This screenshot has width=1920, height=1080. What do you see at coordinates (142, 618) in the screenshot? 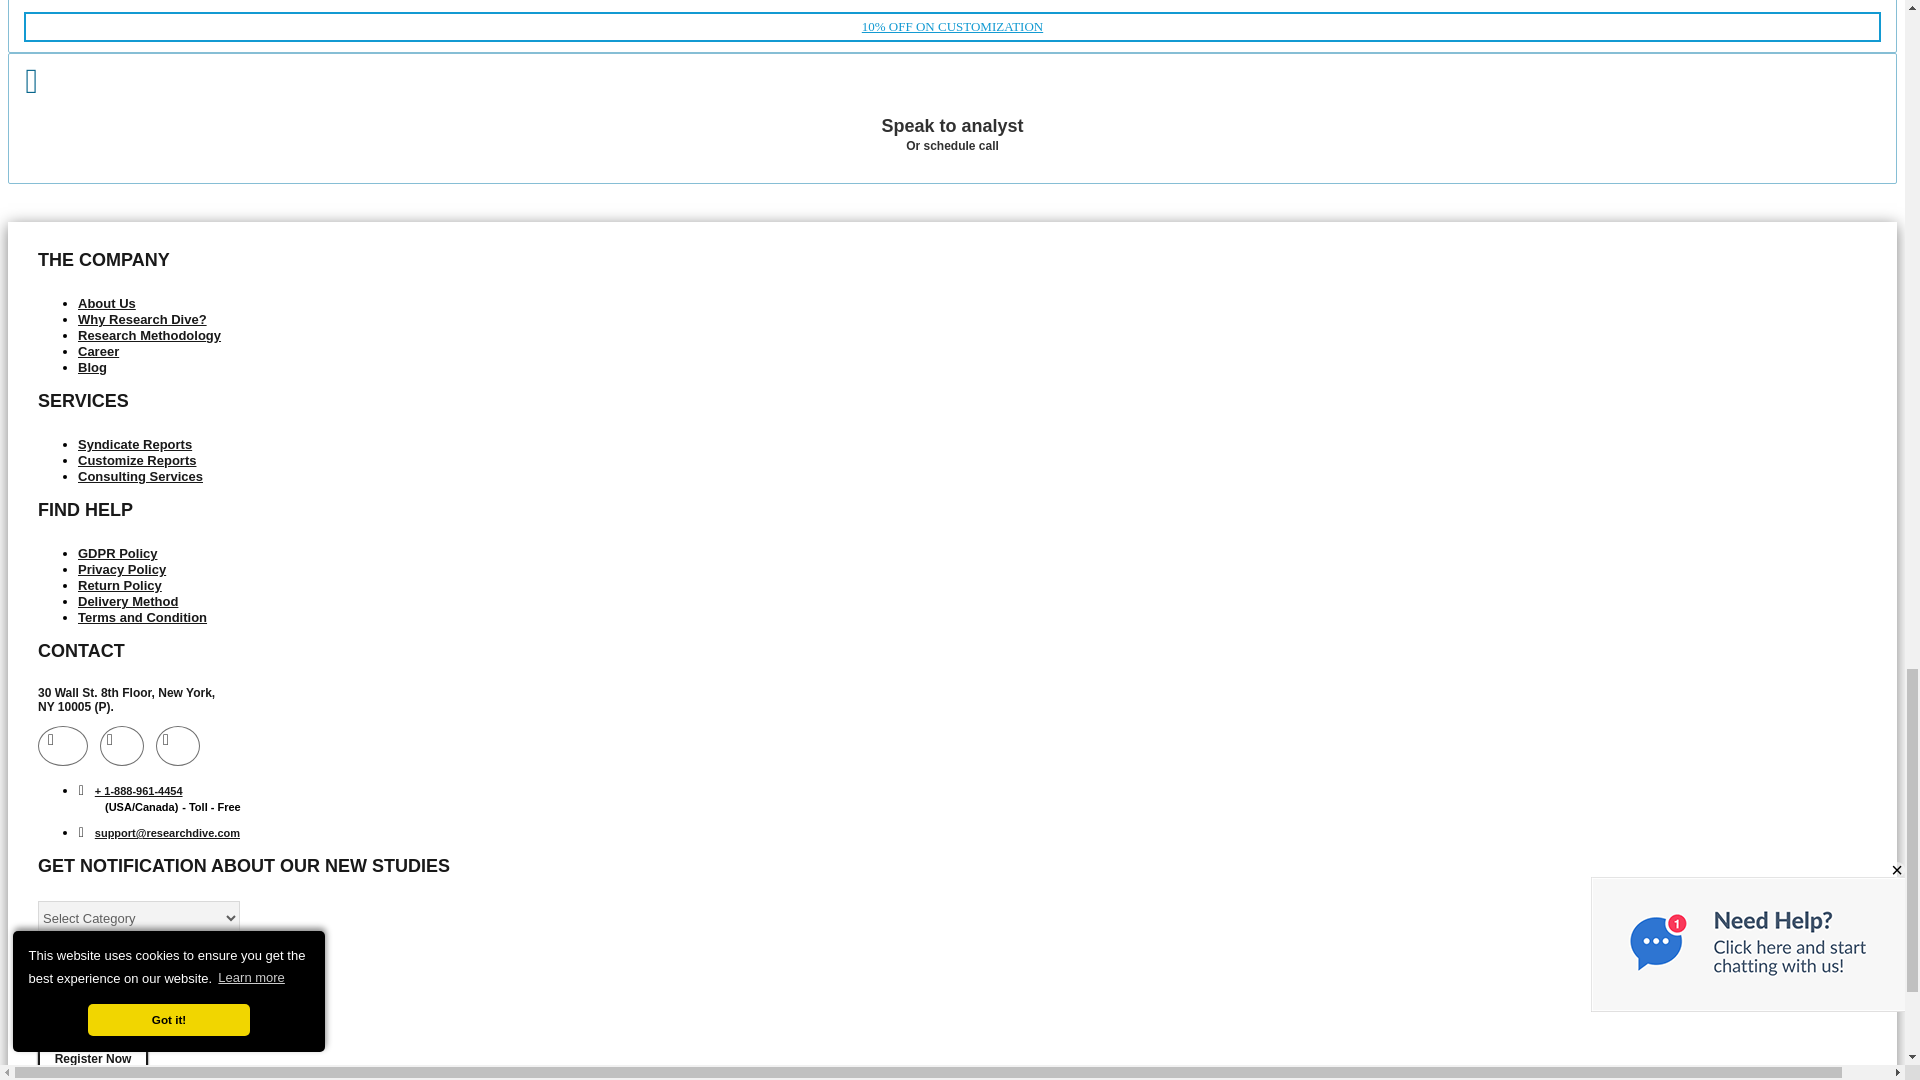
I see `Terms and Condition` at bounding box center [142, 618].